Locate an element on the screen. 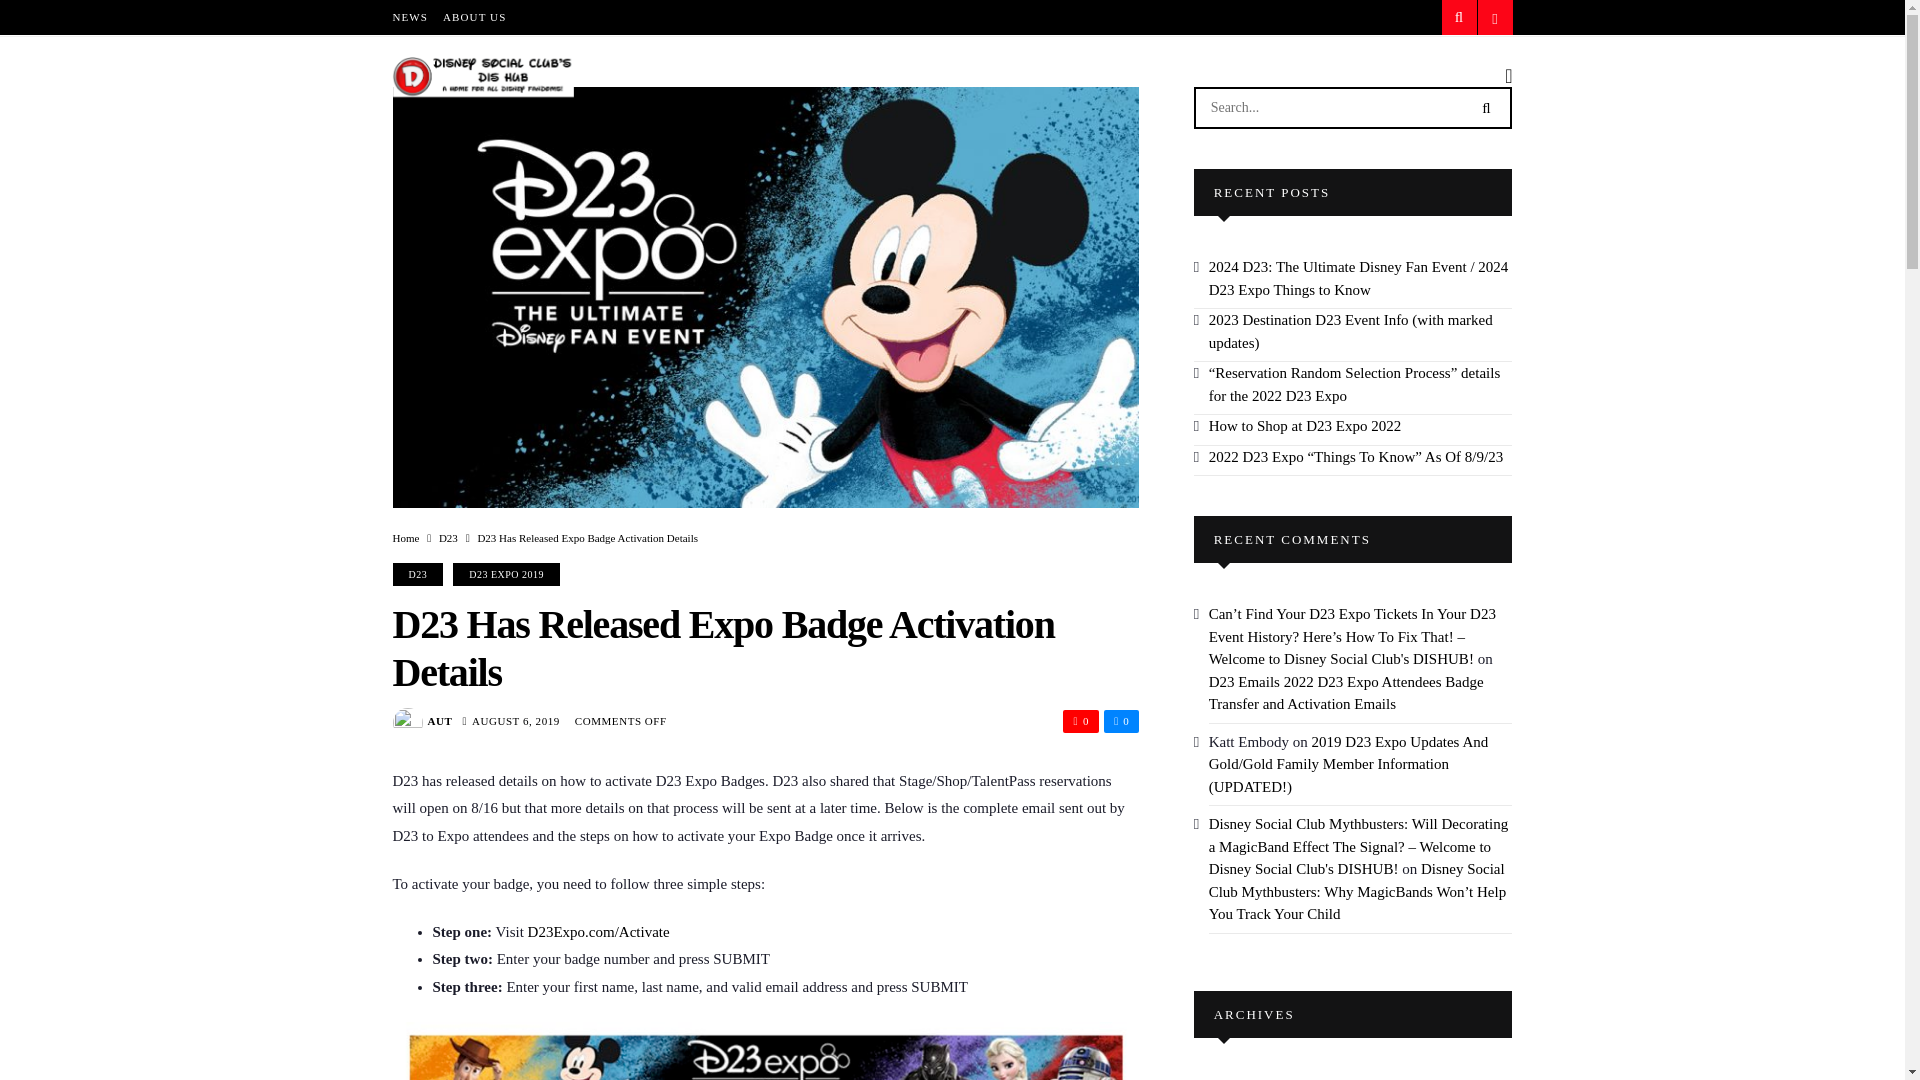 The image size is (1920, 1080). Posts by Aut is located at coordinates (440, 720).